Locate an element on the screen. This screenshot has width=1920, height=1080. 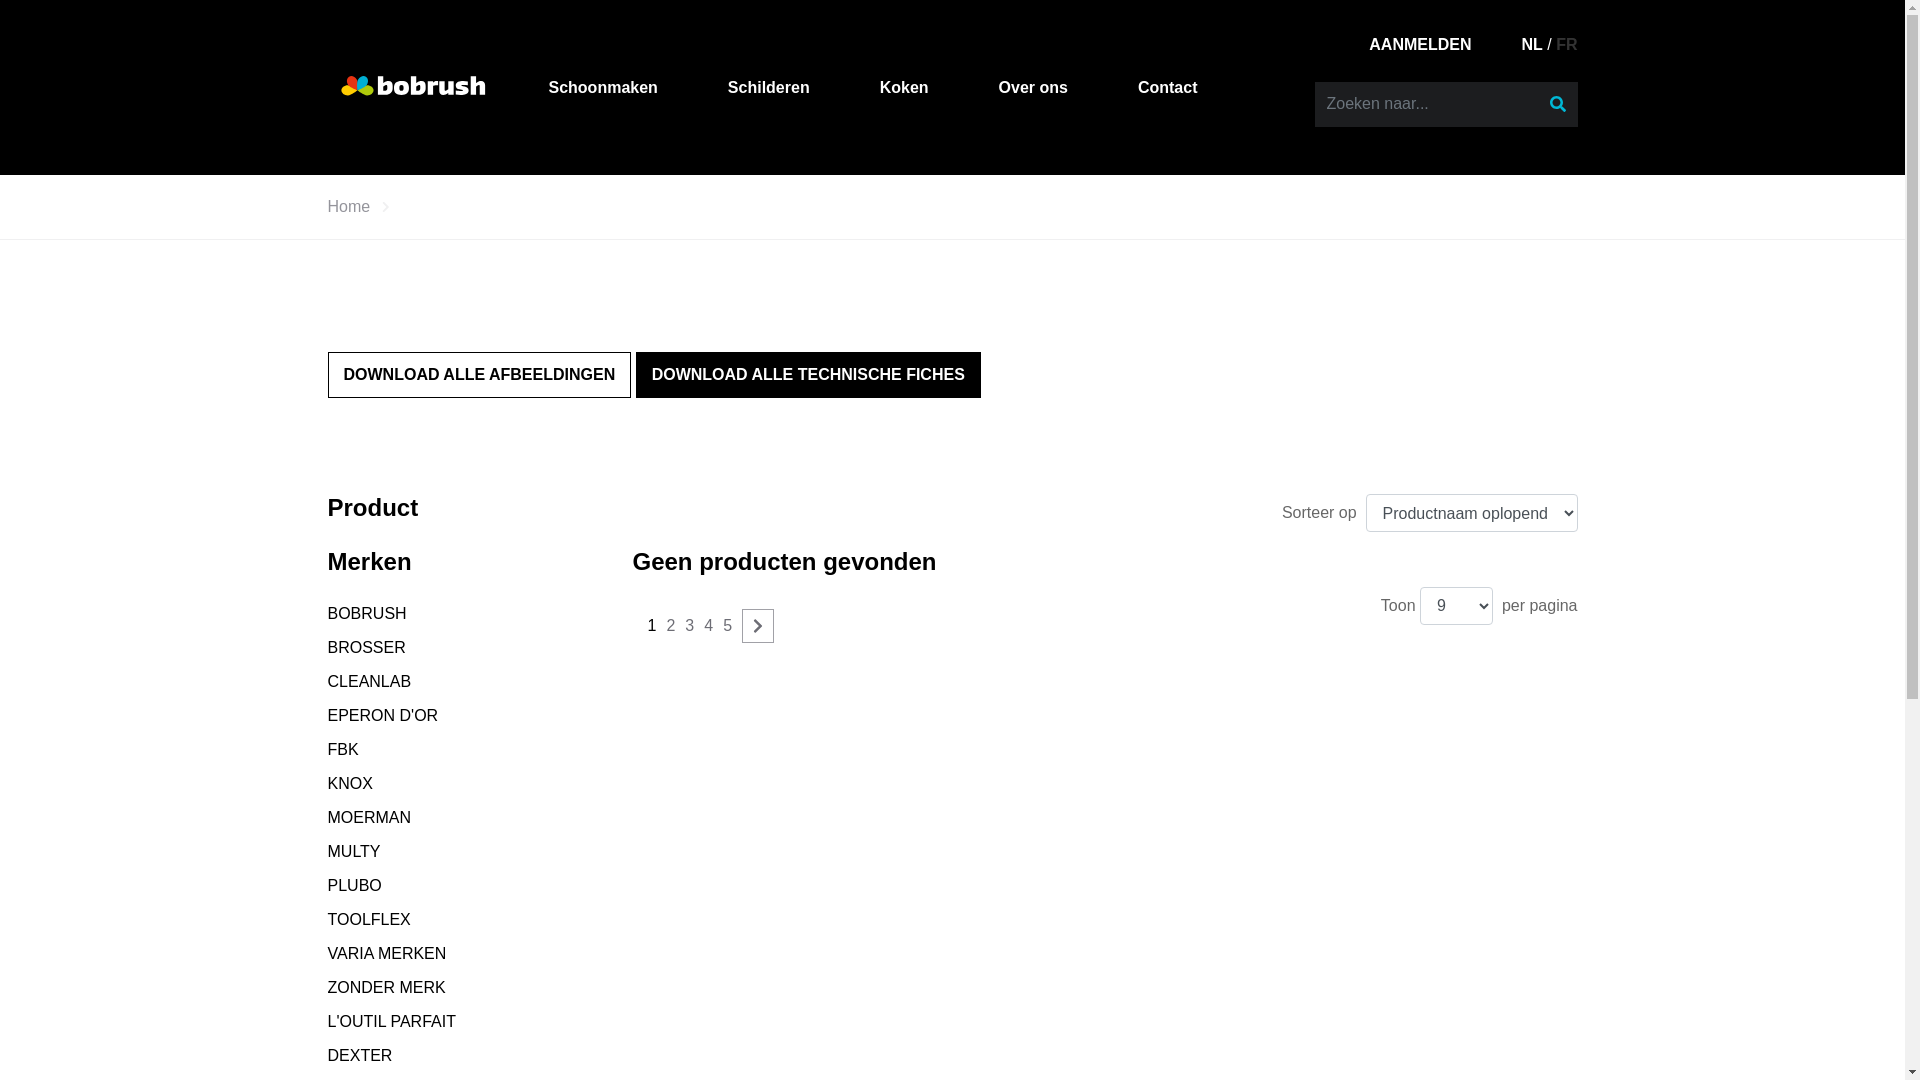
AANMELDEN is located at coordinates (1420, 44).